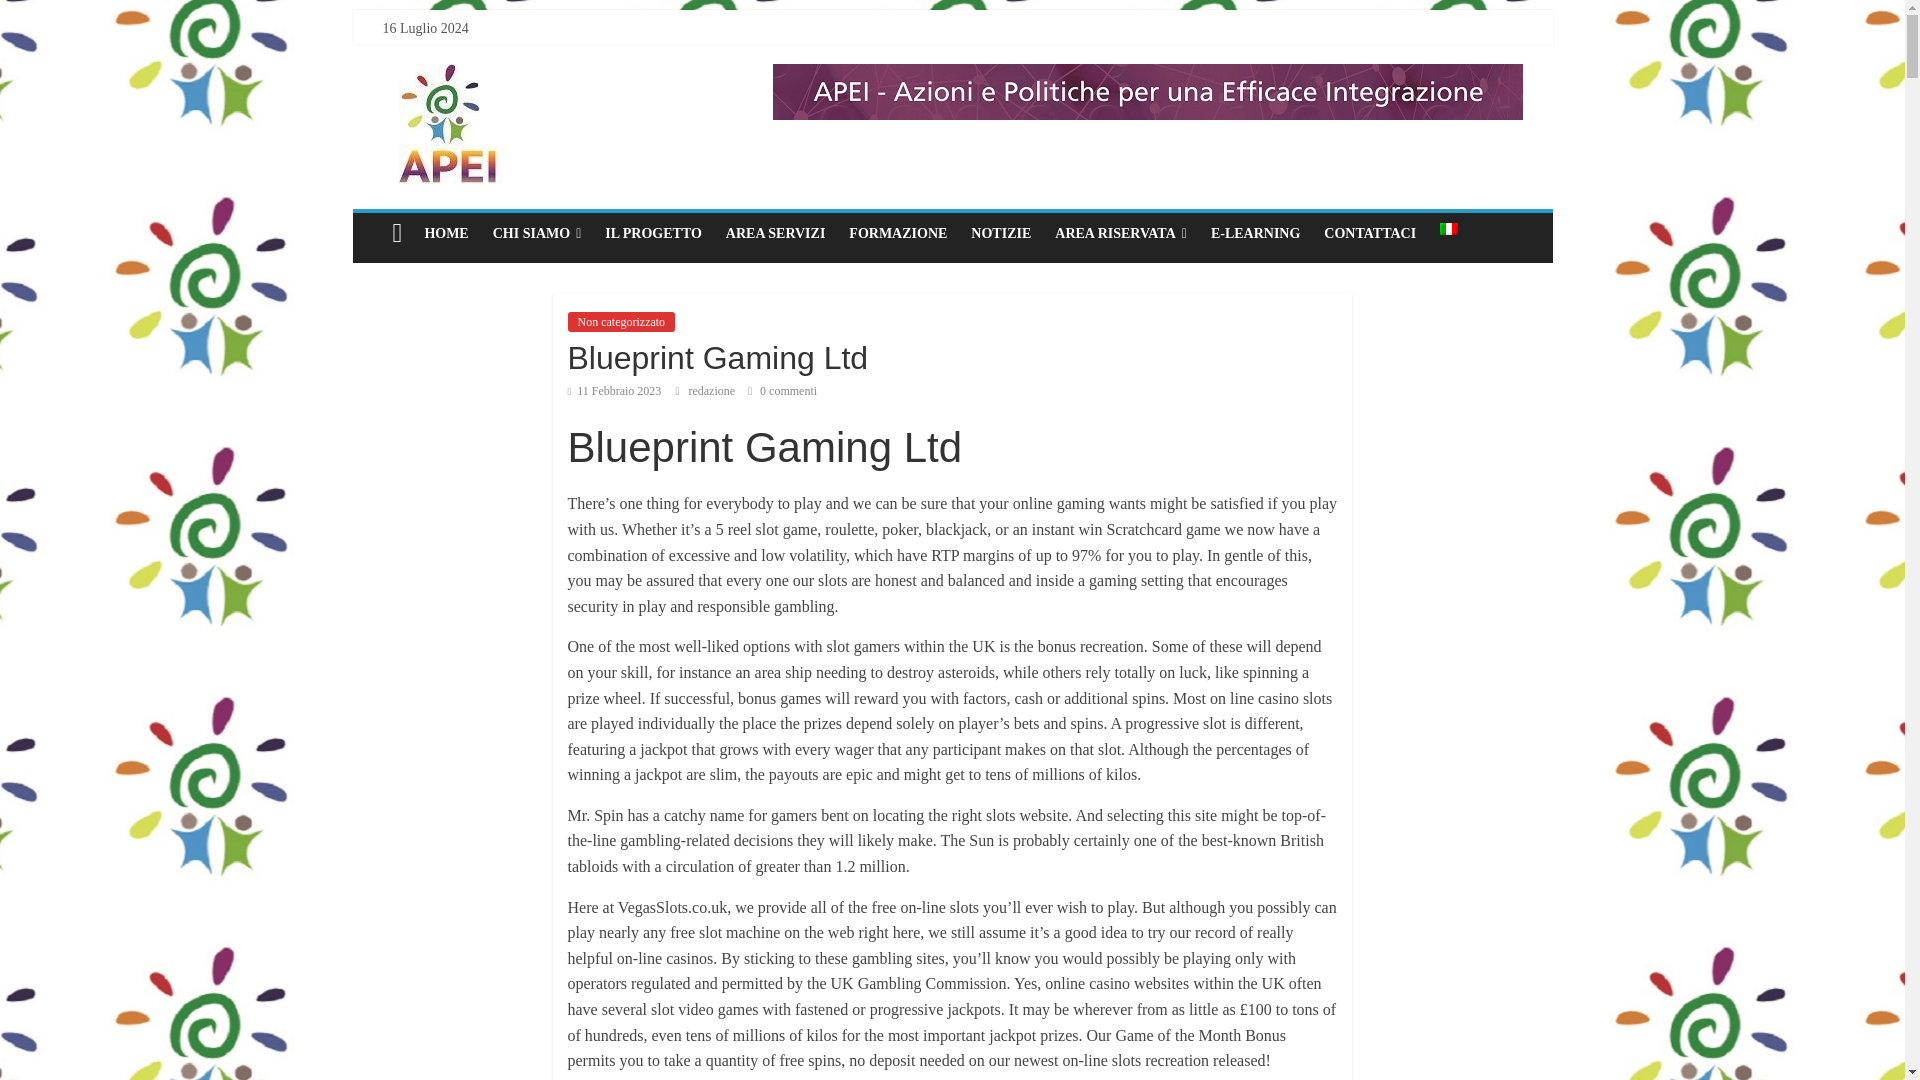  What do you see at coordinates (446, 233) in the screenshot?
I see `HOME` at bounding box center [446, 233].